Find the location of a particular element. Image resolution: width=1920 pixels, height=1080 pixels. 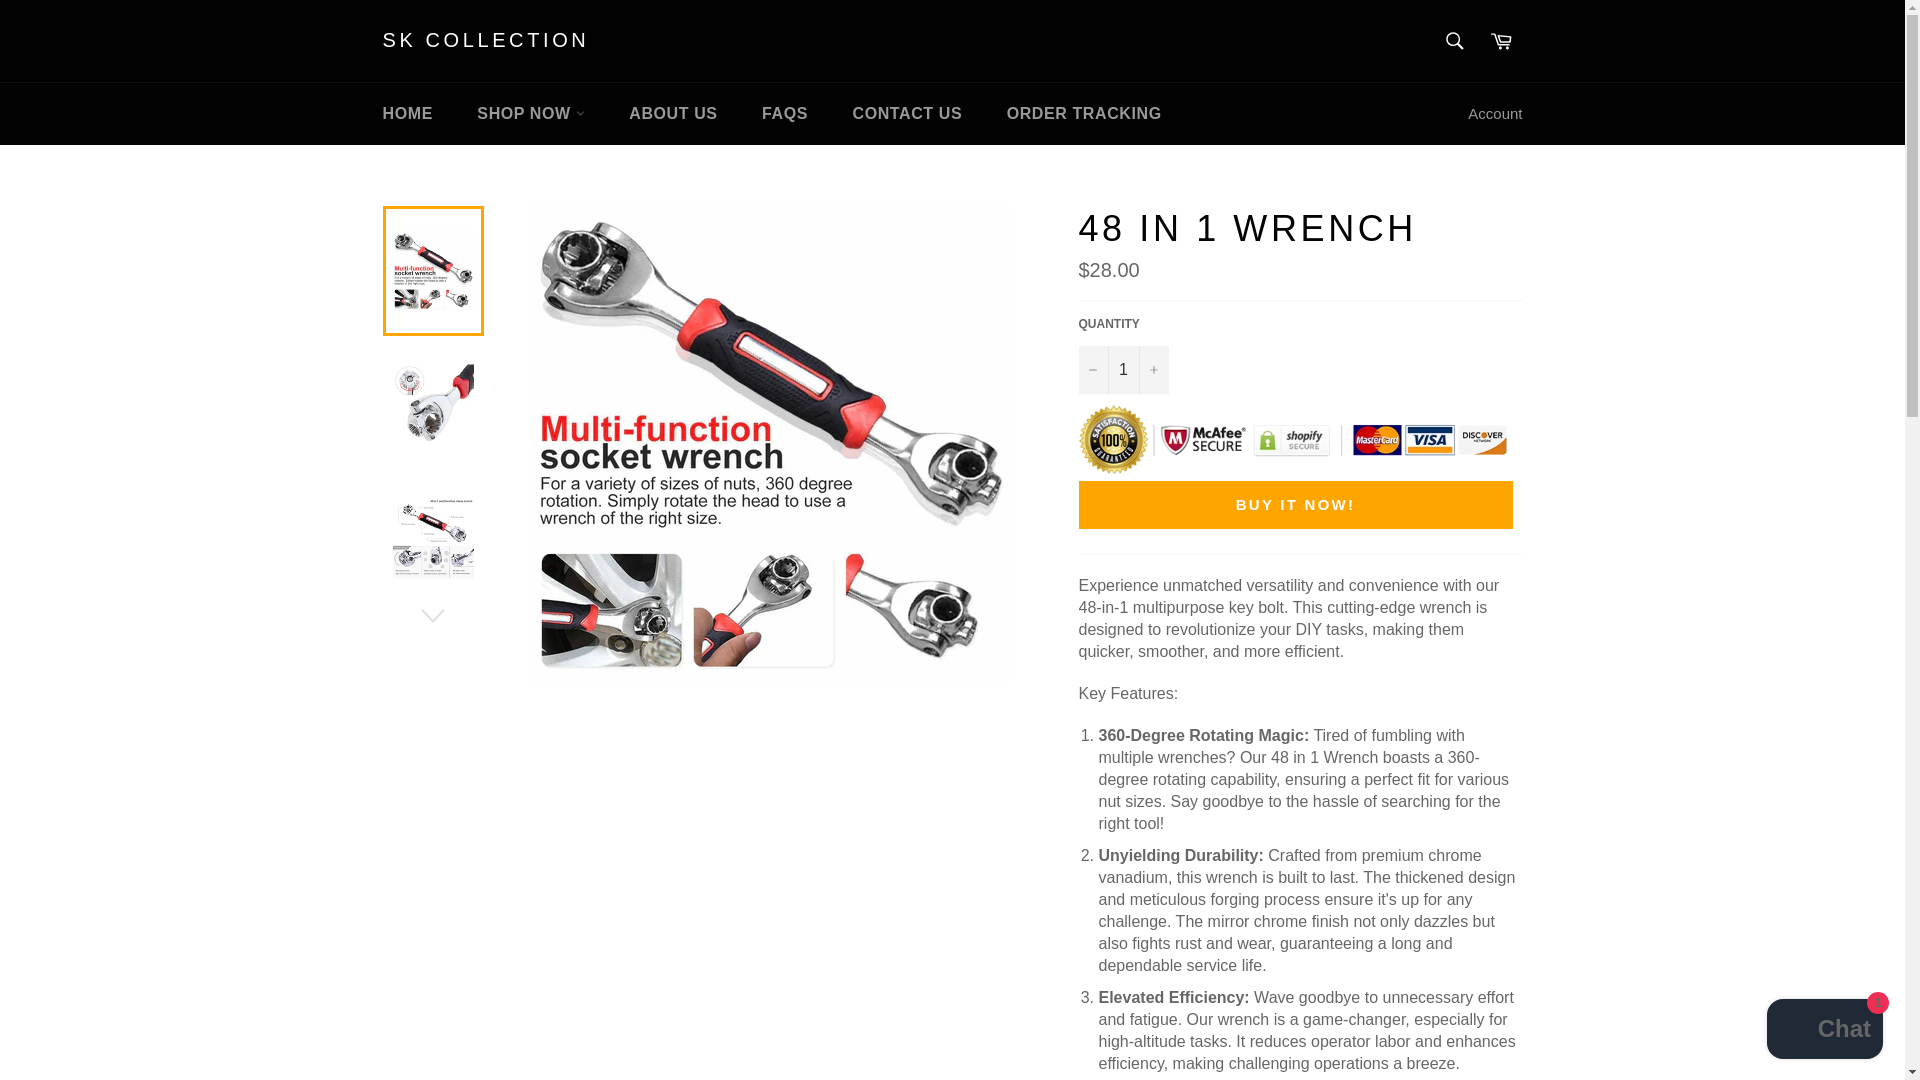

Shopify online store chat is located at coordinates (1824, 1031).